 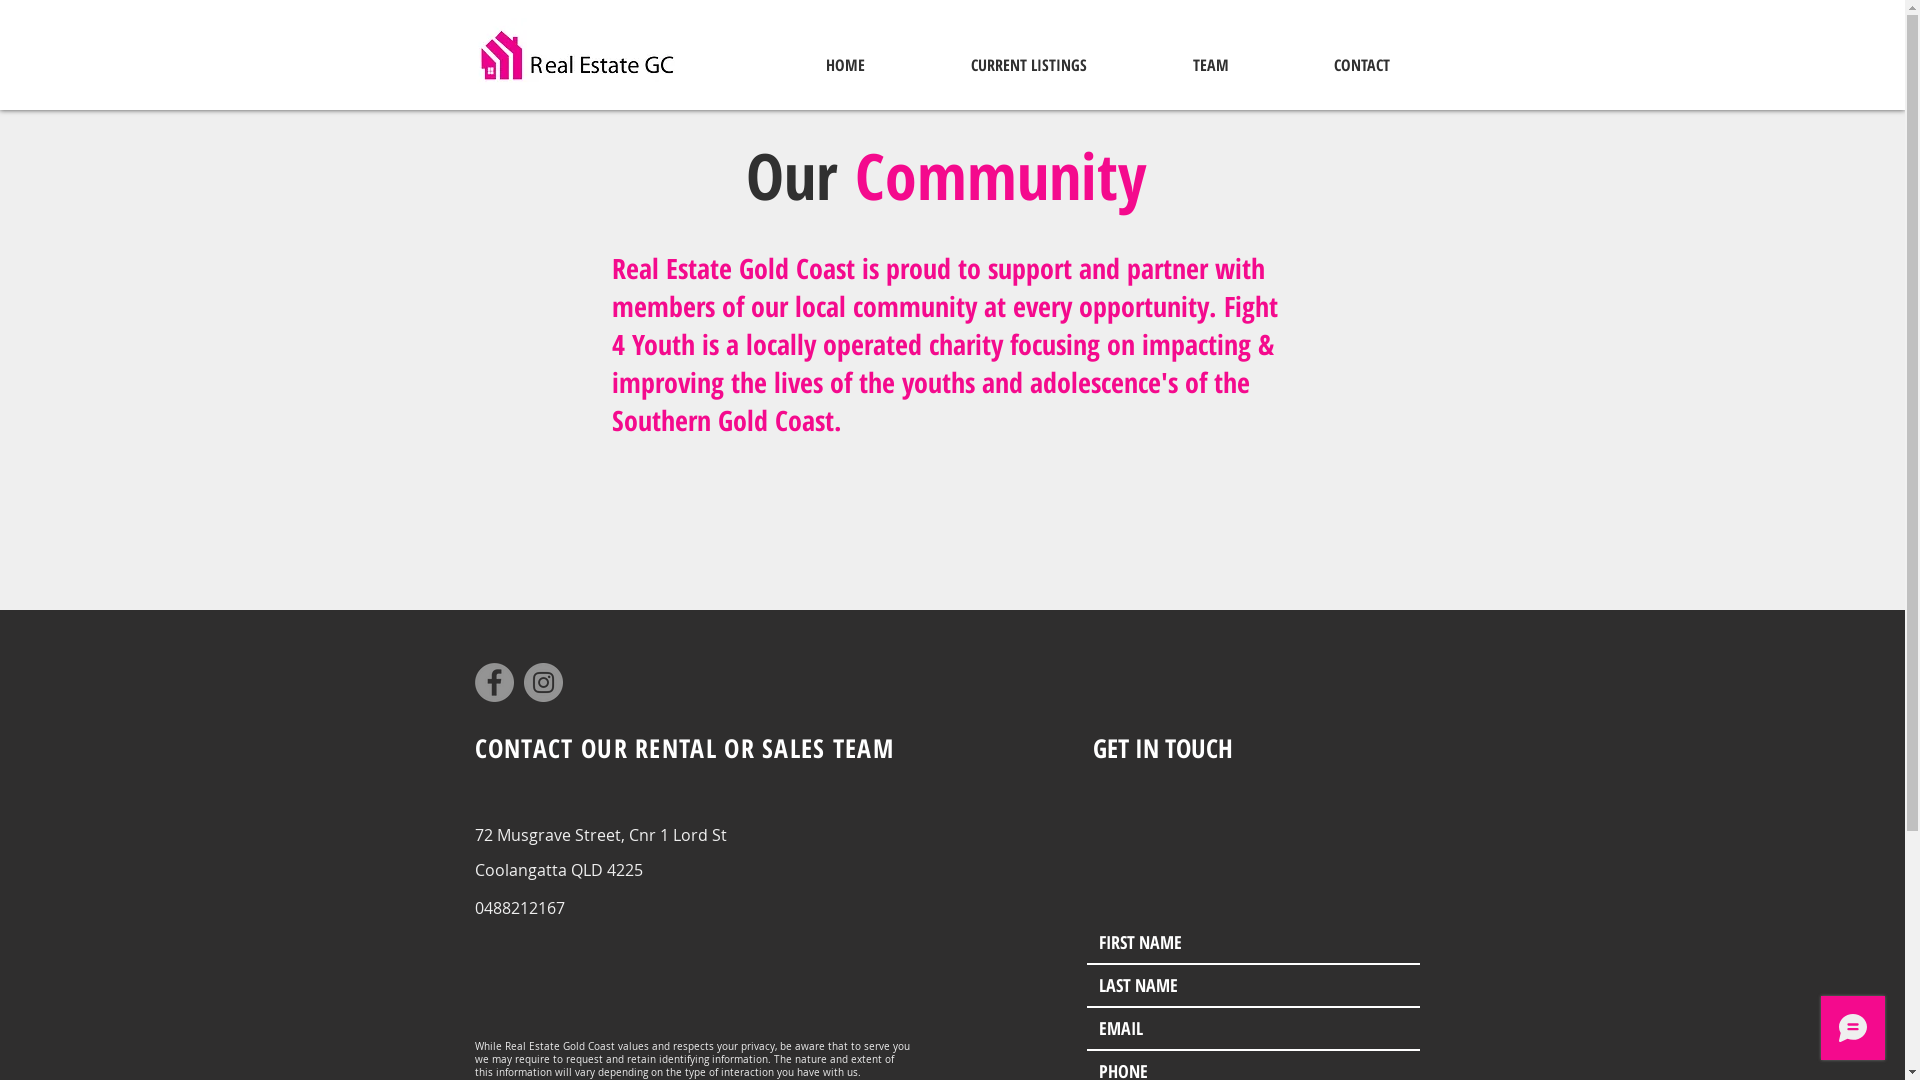 I want to click on CONTACT, so click(x=1362, y=65).